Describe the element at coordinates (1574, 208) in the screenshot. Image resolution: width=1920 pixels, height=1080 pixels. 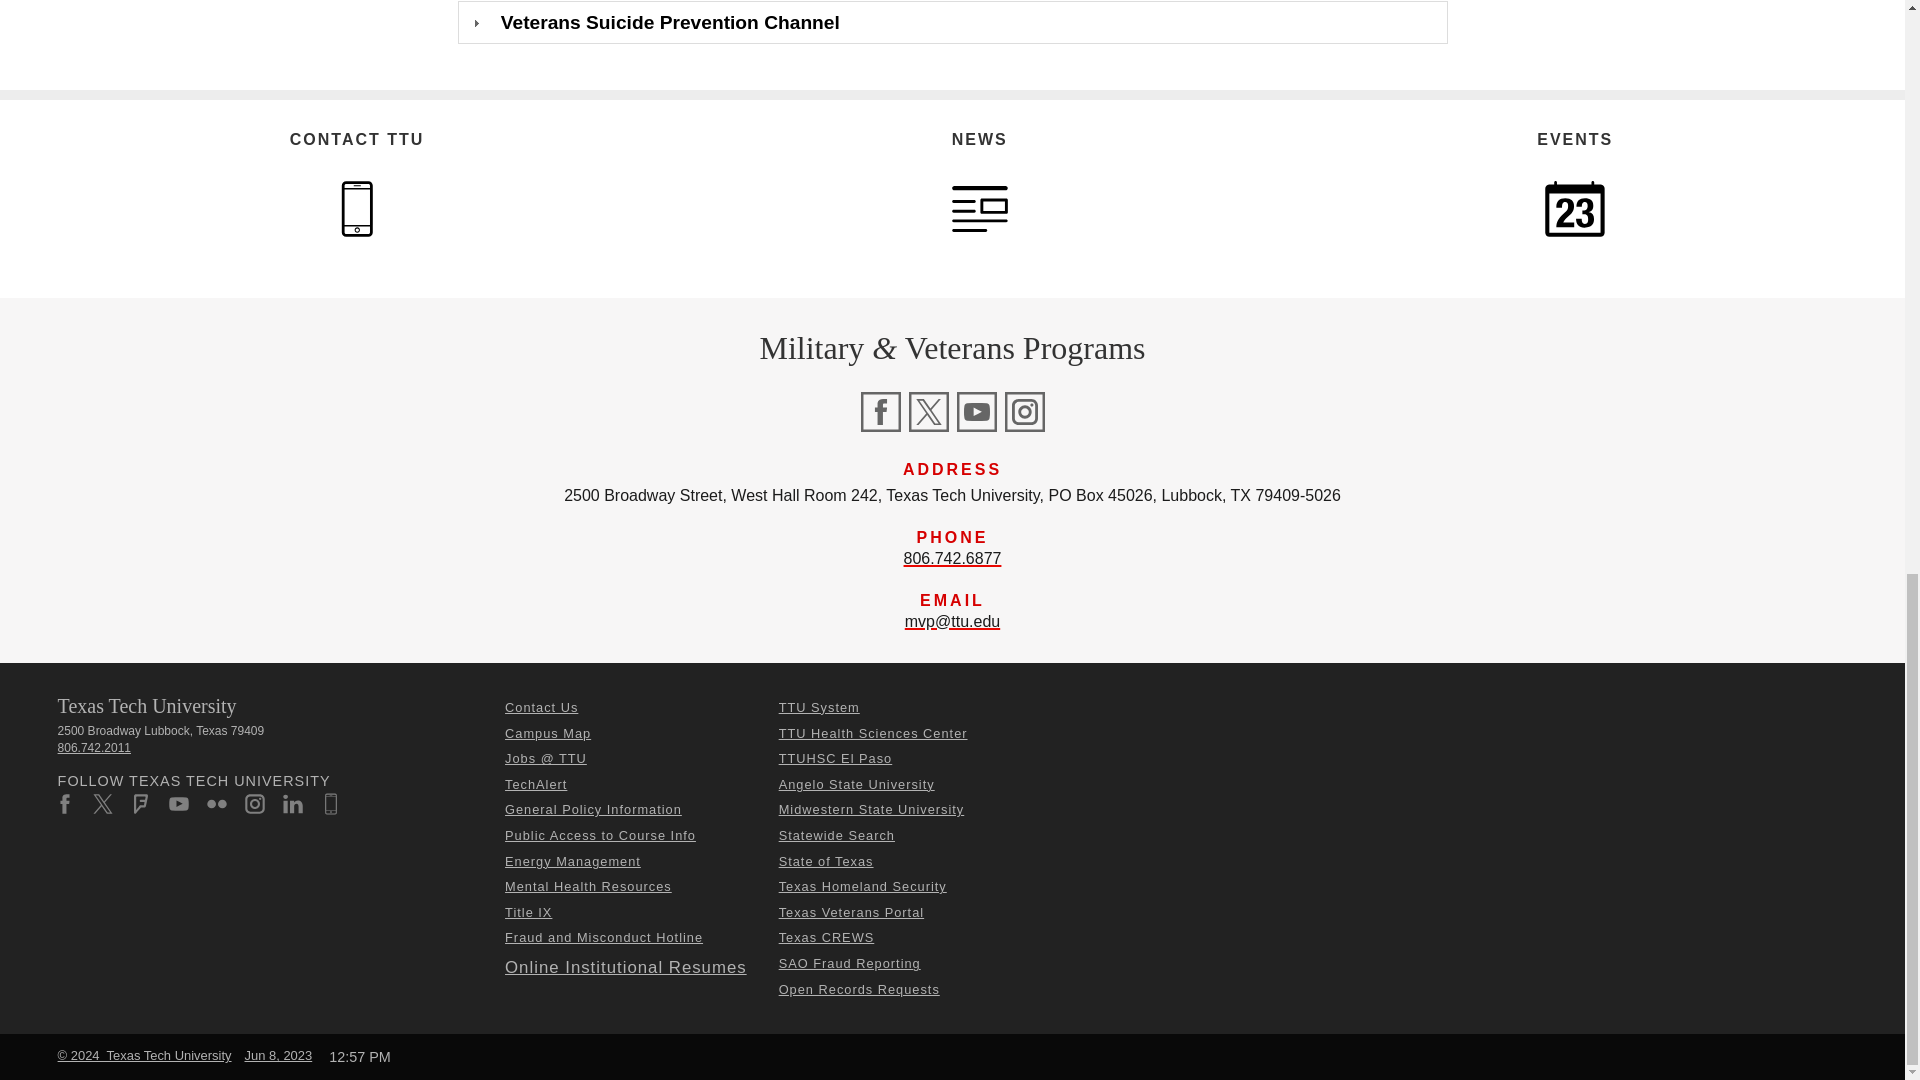
I see `EVENTSEVENTS` at that location.